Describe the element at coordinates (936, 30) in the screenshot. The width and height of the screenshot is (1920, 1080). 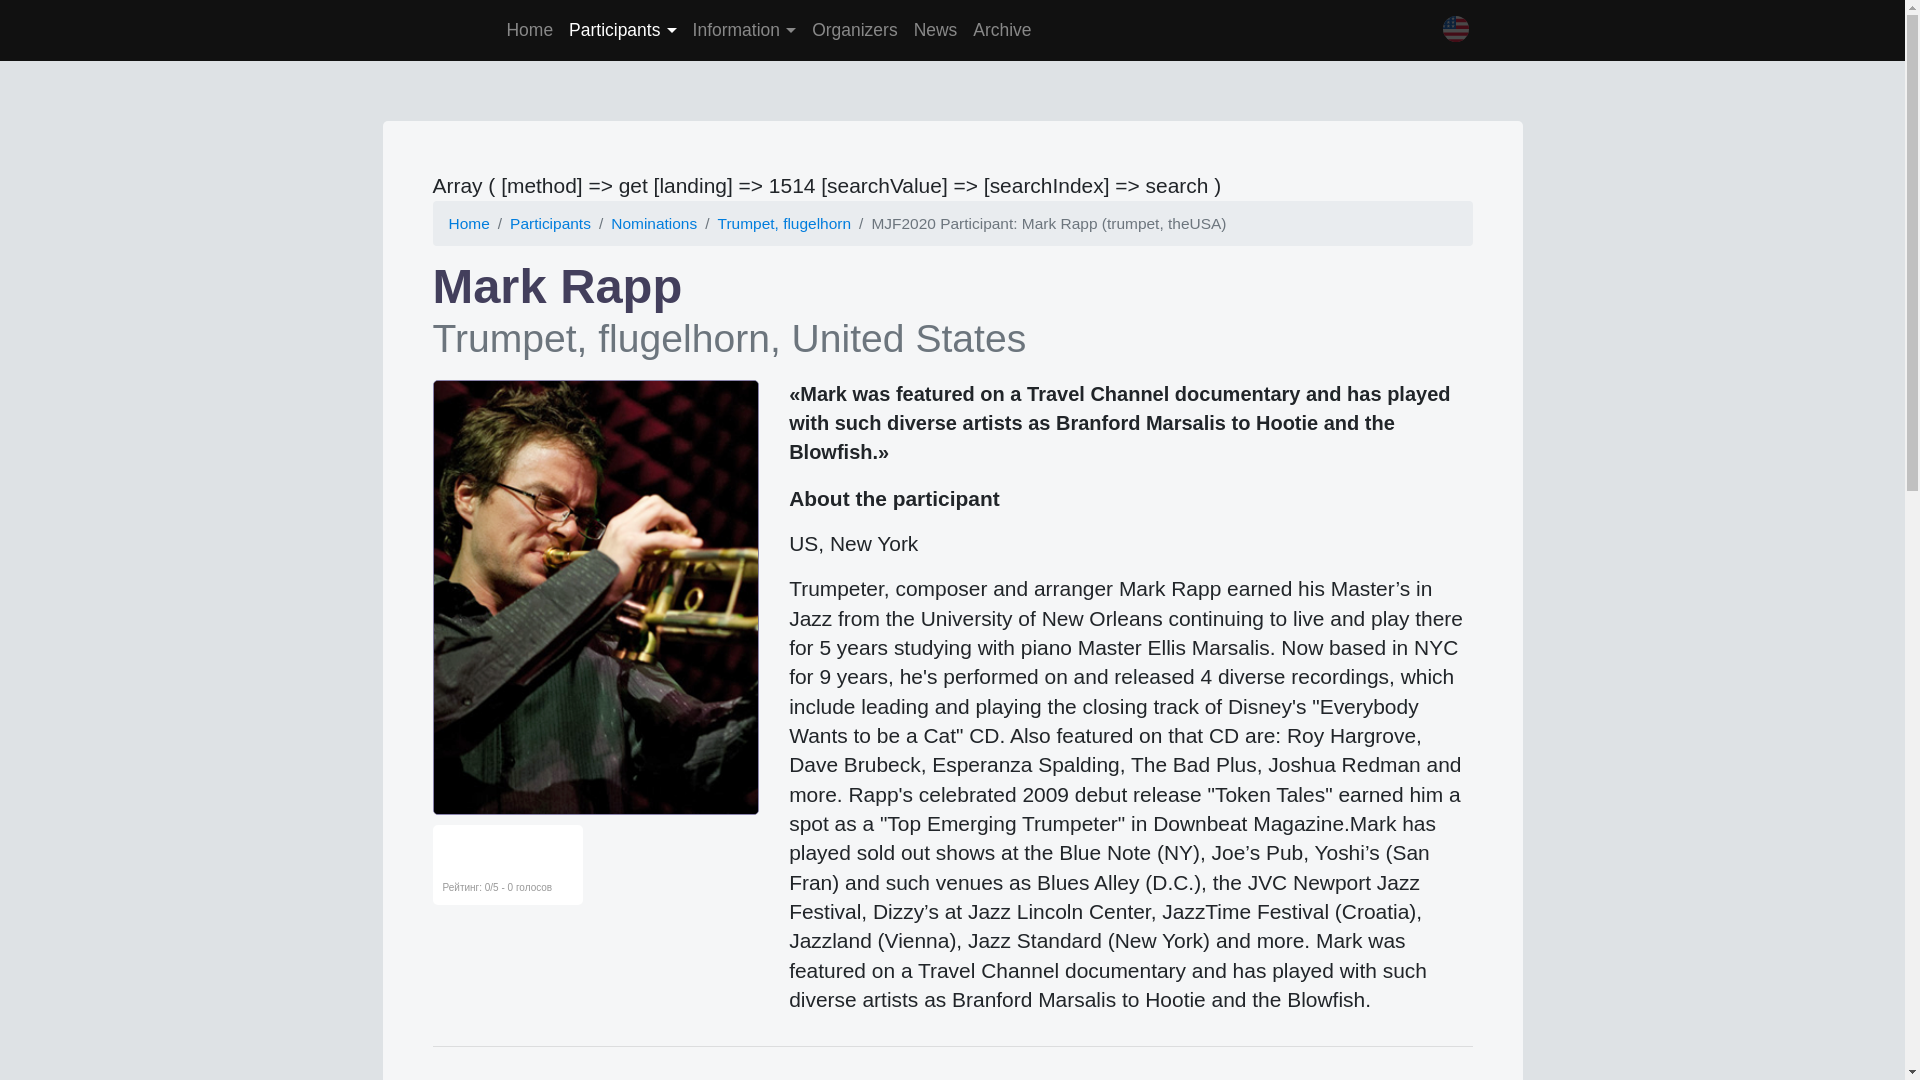
I see `News` at that location.